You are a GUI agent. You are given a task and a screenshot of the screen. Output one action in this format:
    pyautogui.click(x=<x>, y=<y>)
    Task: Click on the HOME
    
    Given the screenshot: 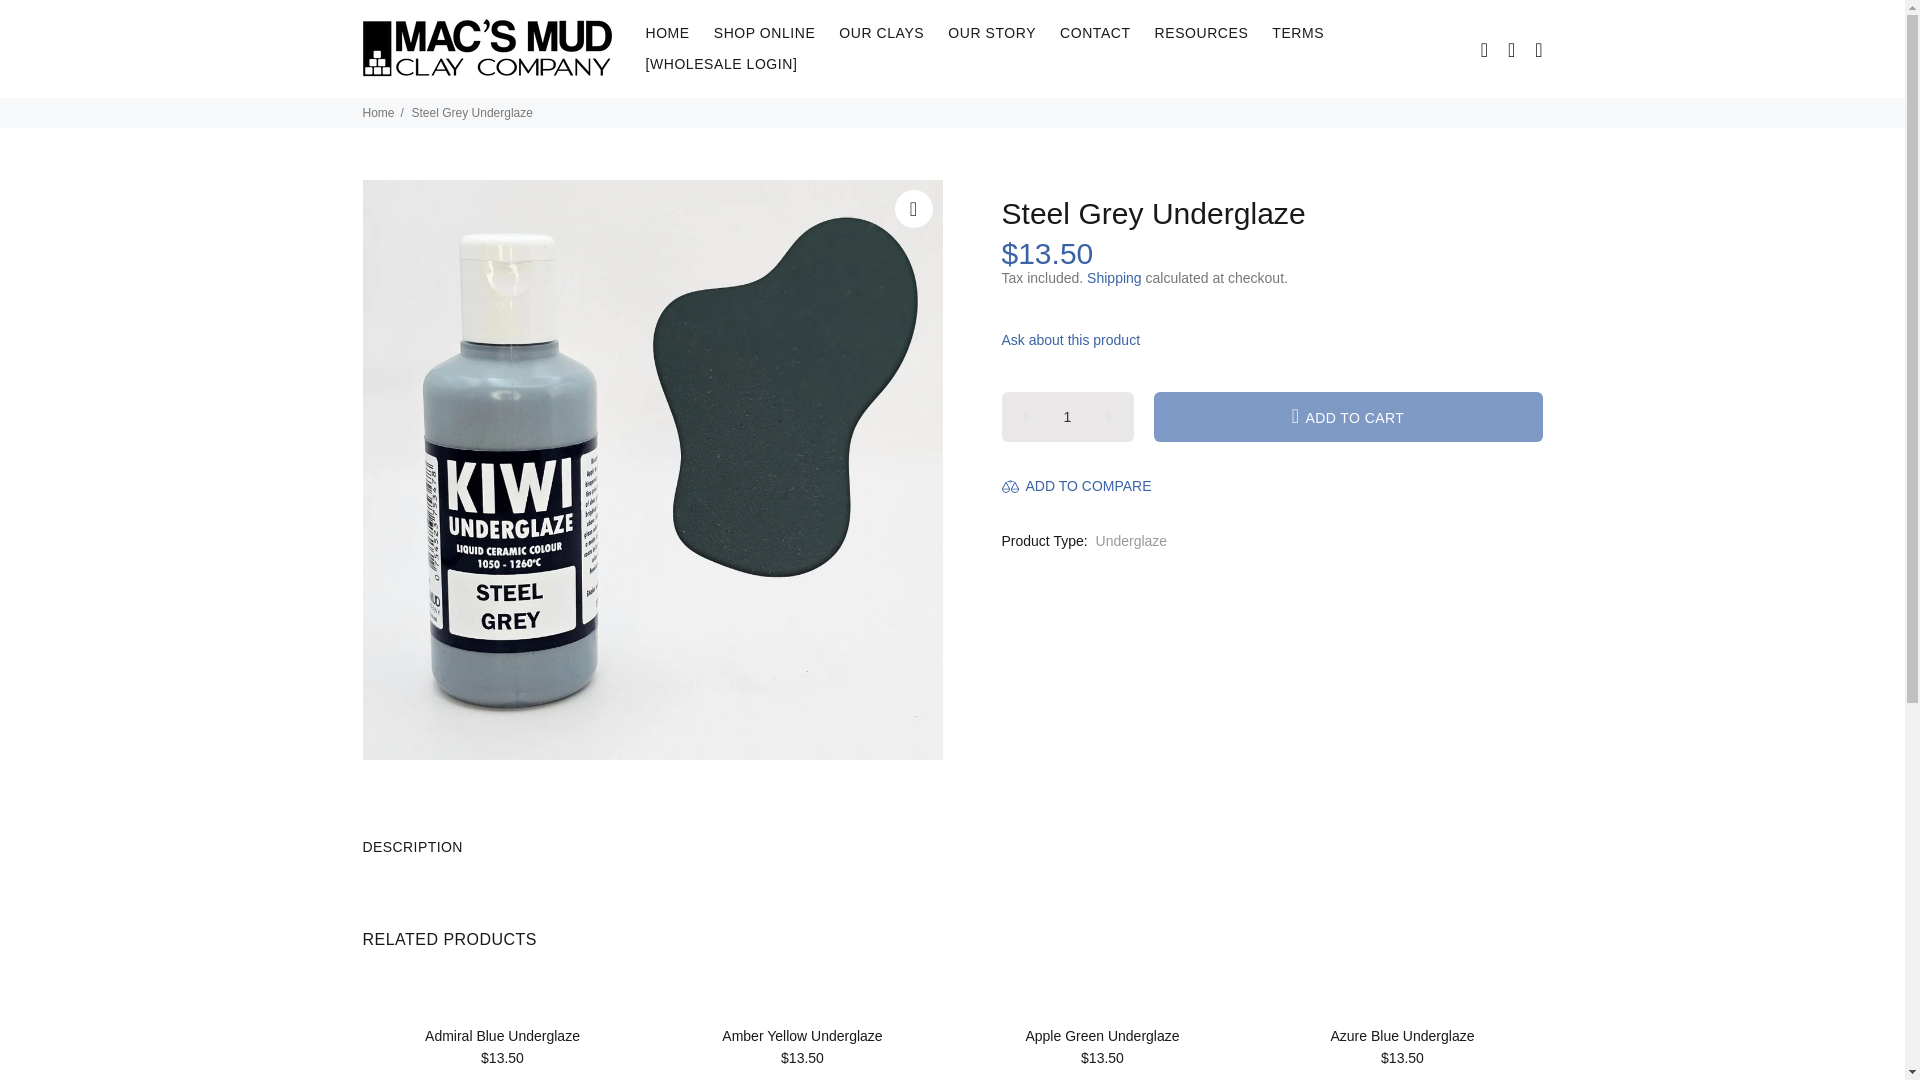 What is the action you would take?
    pyautogui.click(x=668, y=33)
    